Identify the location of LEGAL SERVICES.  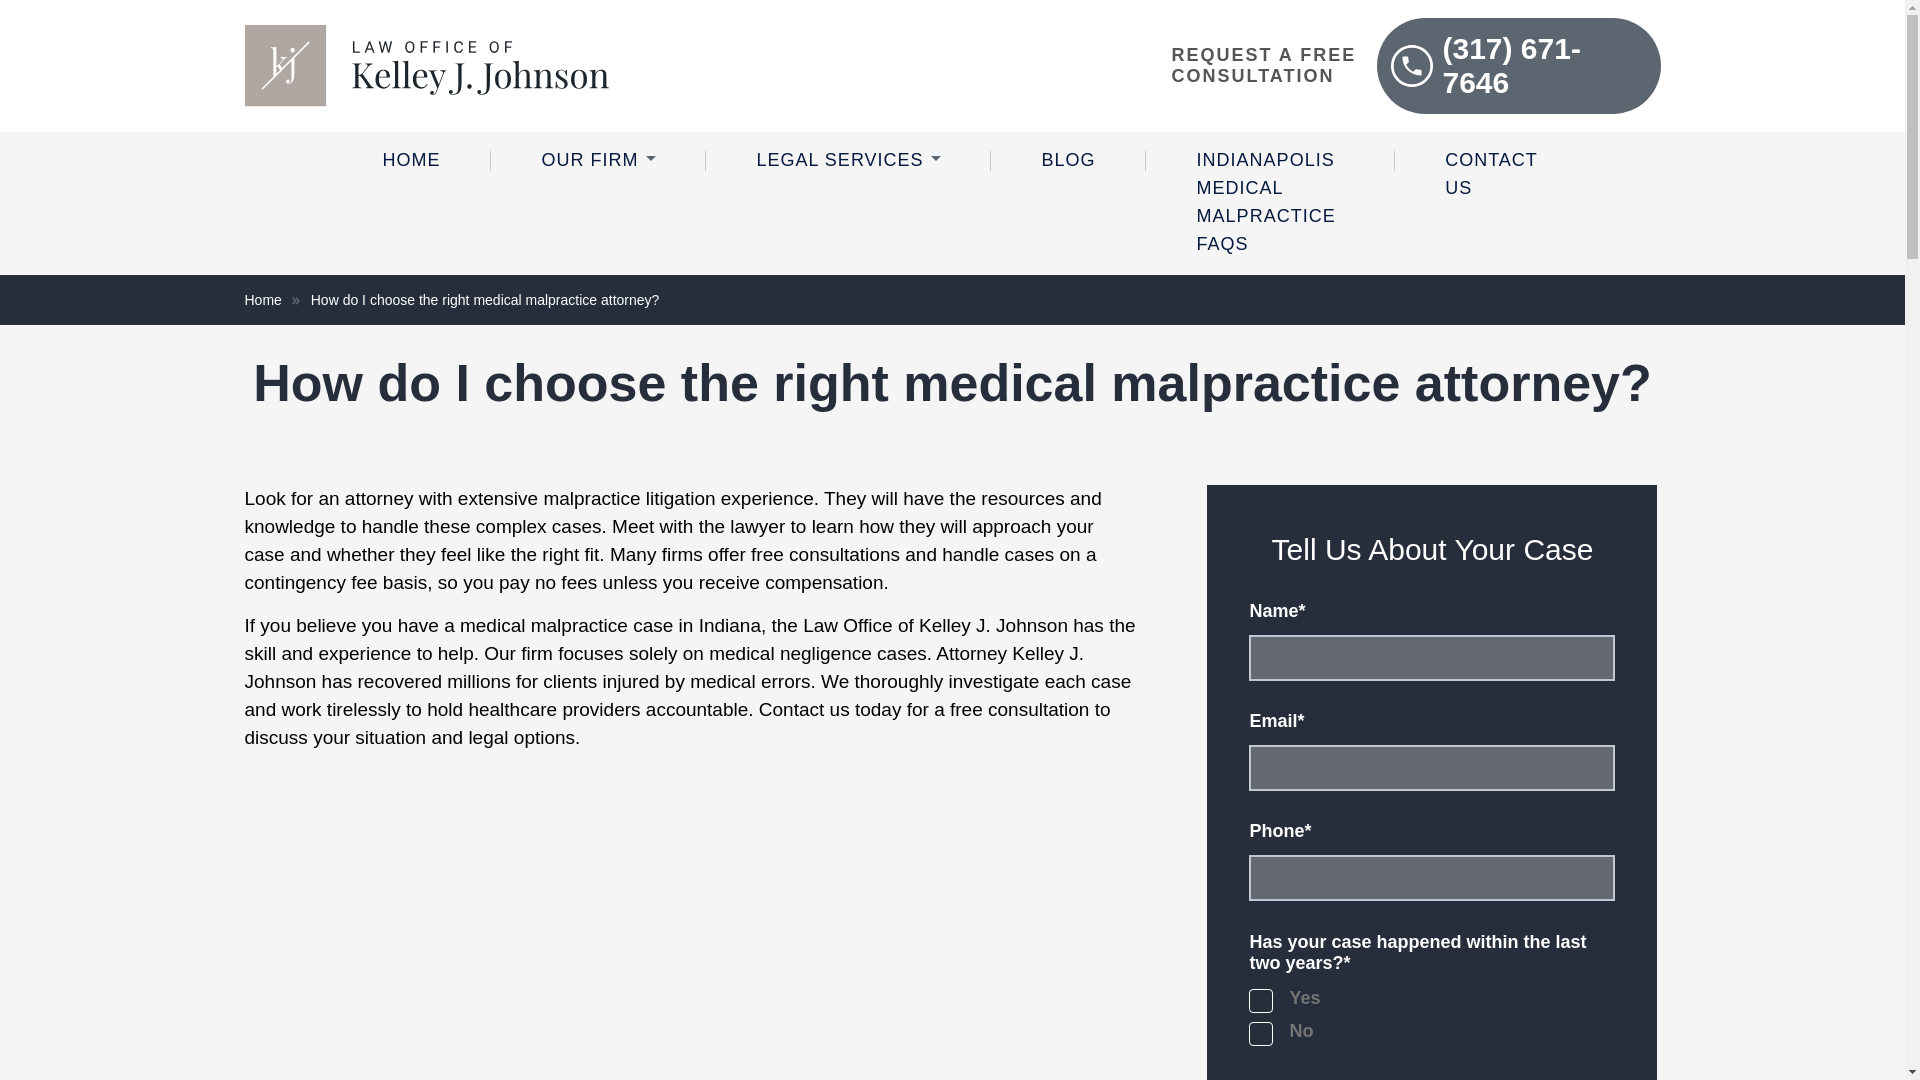
(848, 161).